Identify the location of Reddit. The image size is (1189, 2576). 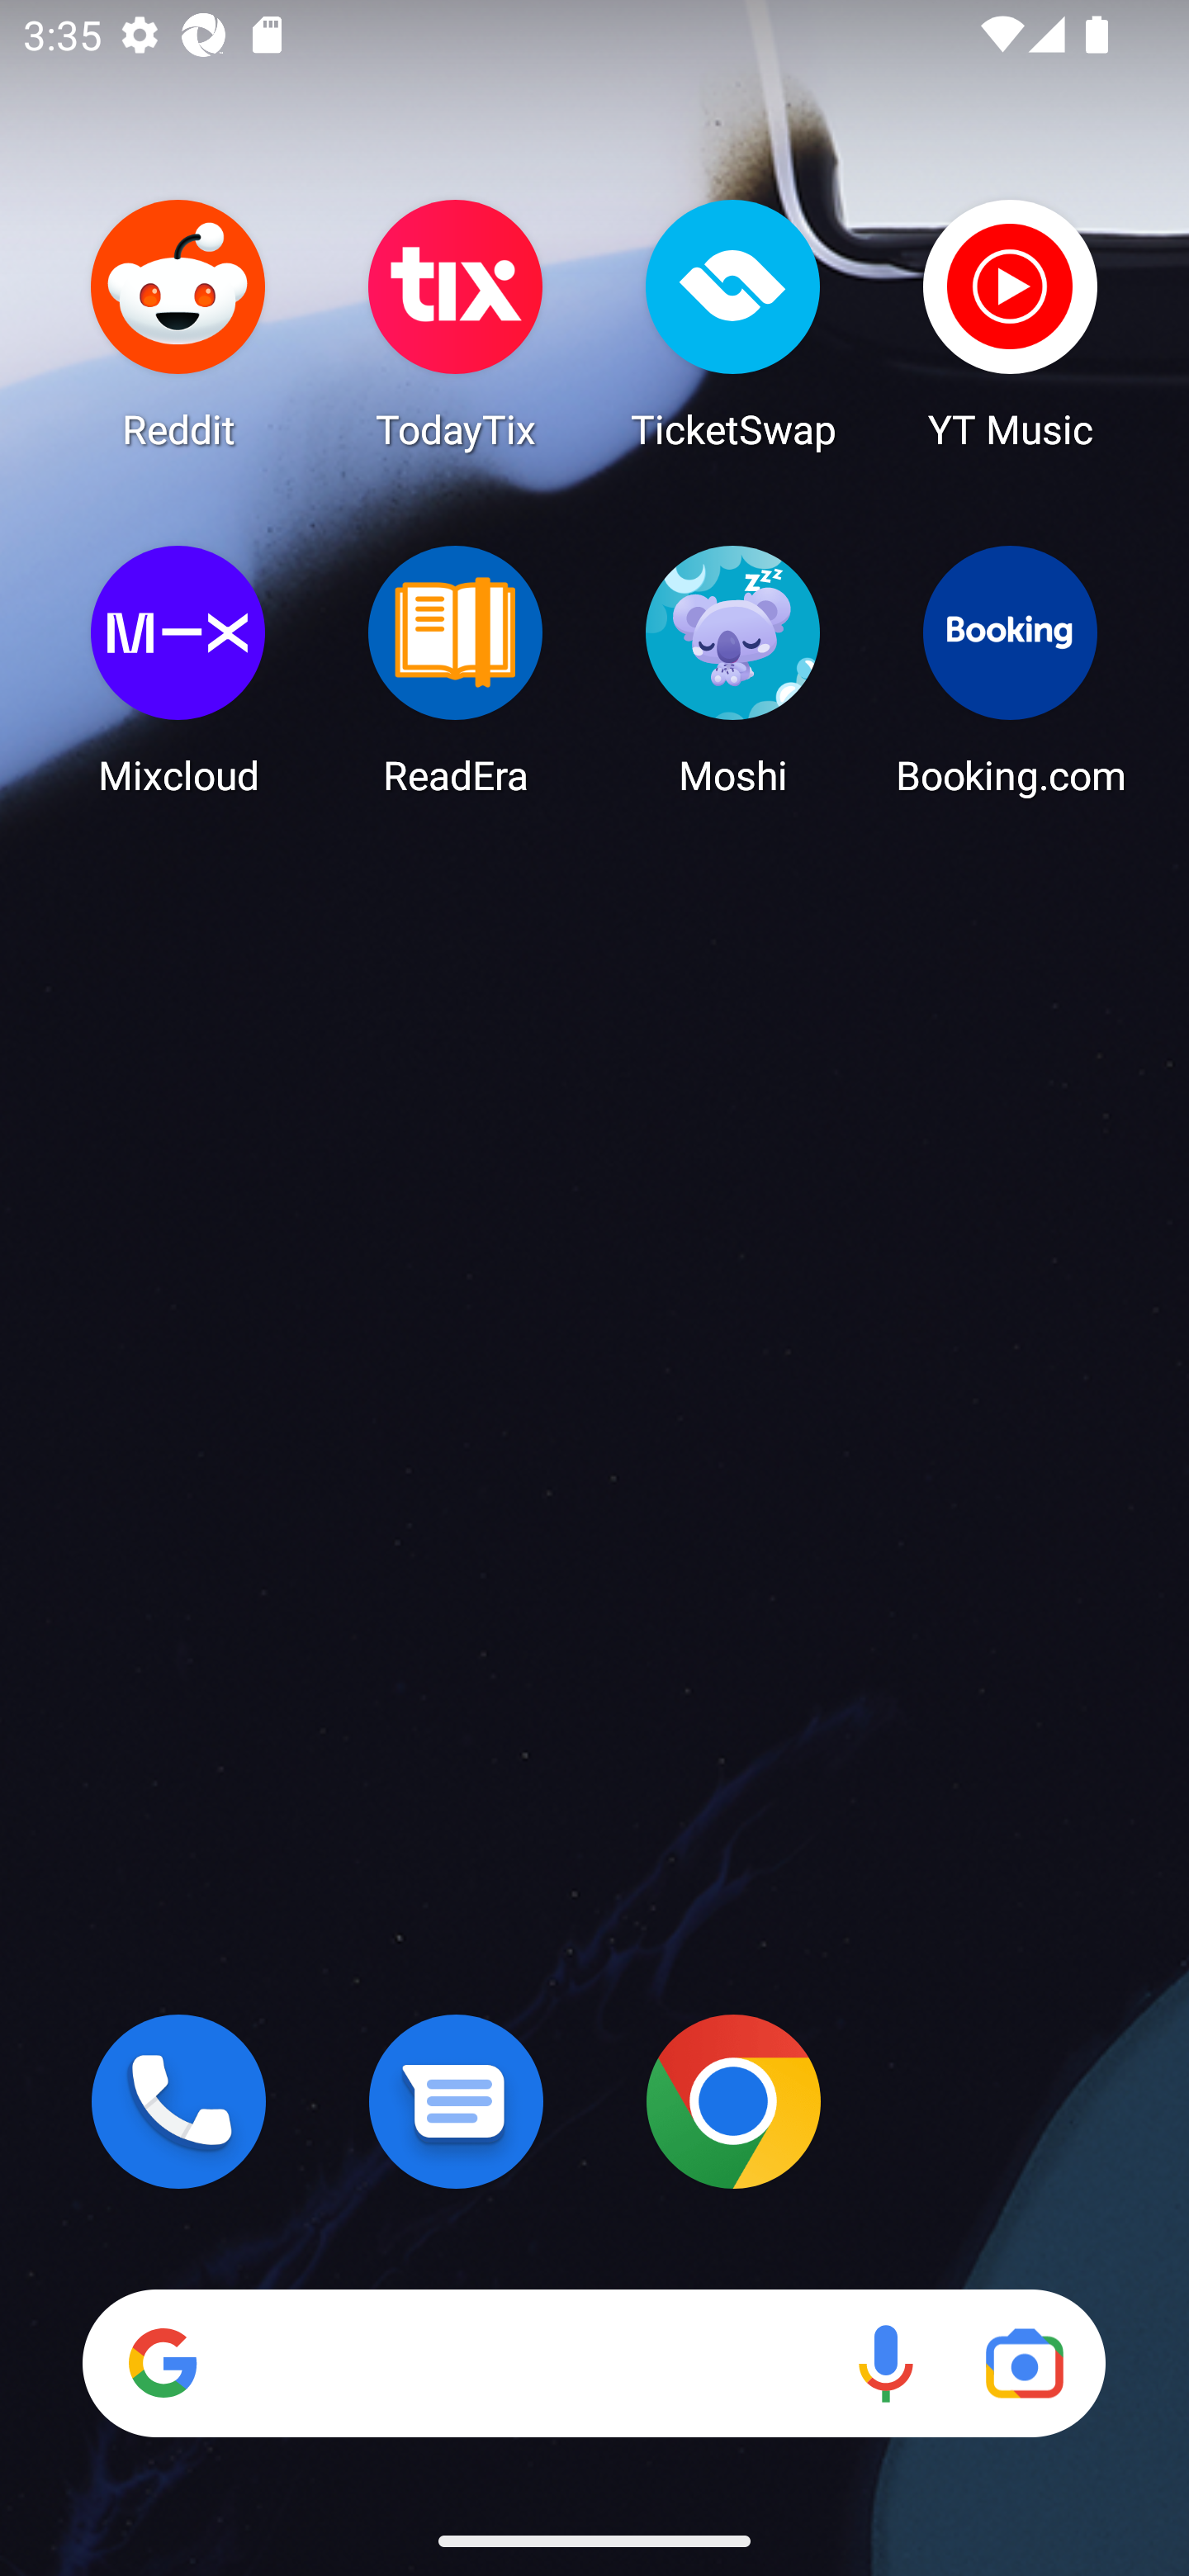
(178, 324).